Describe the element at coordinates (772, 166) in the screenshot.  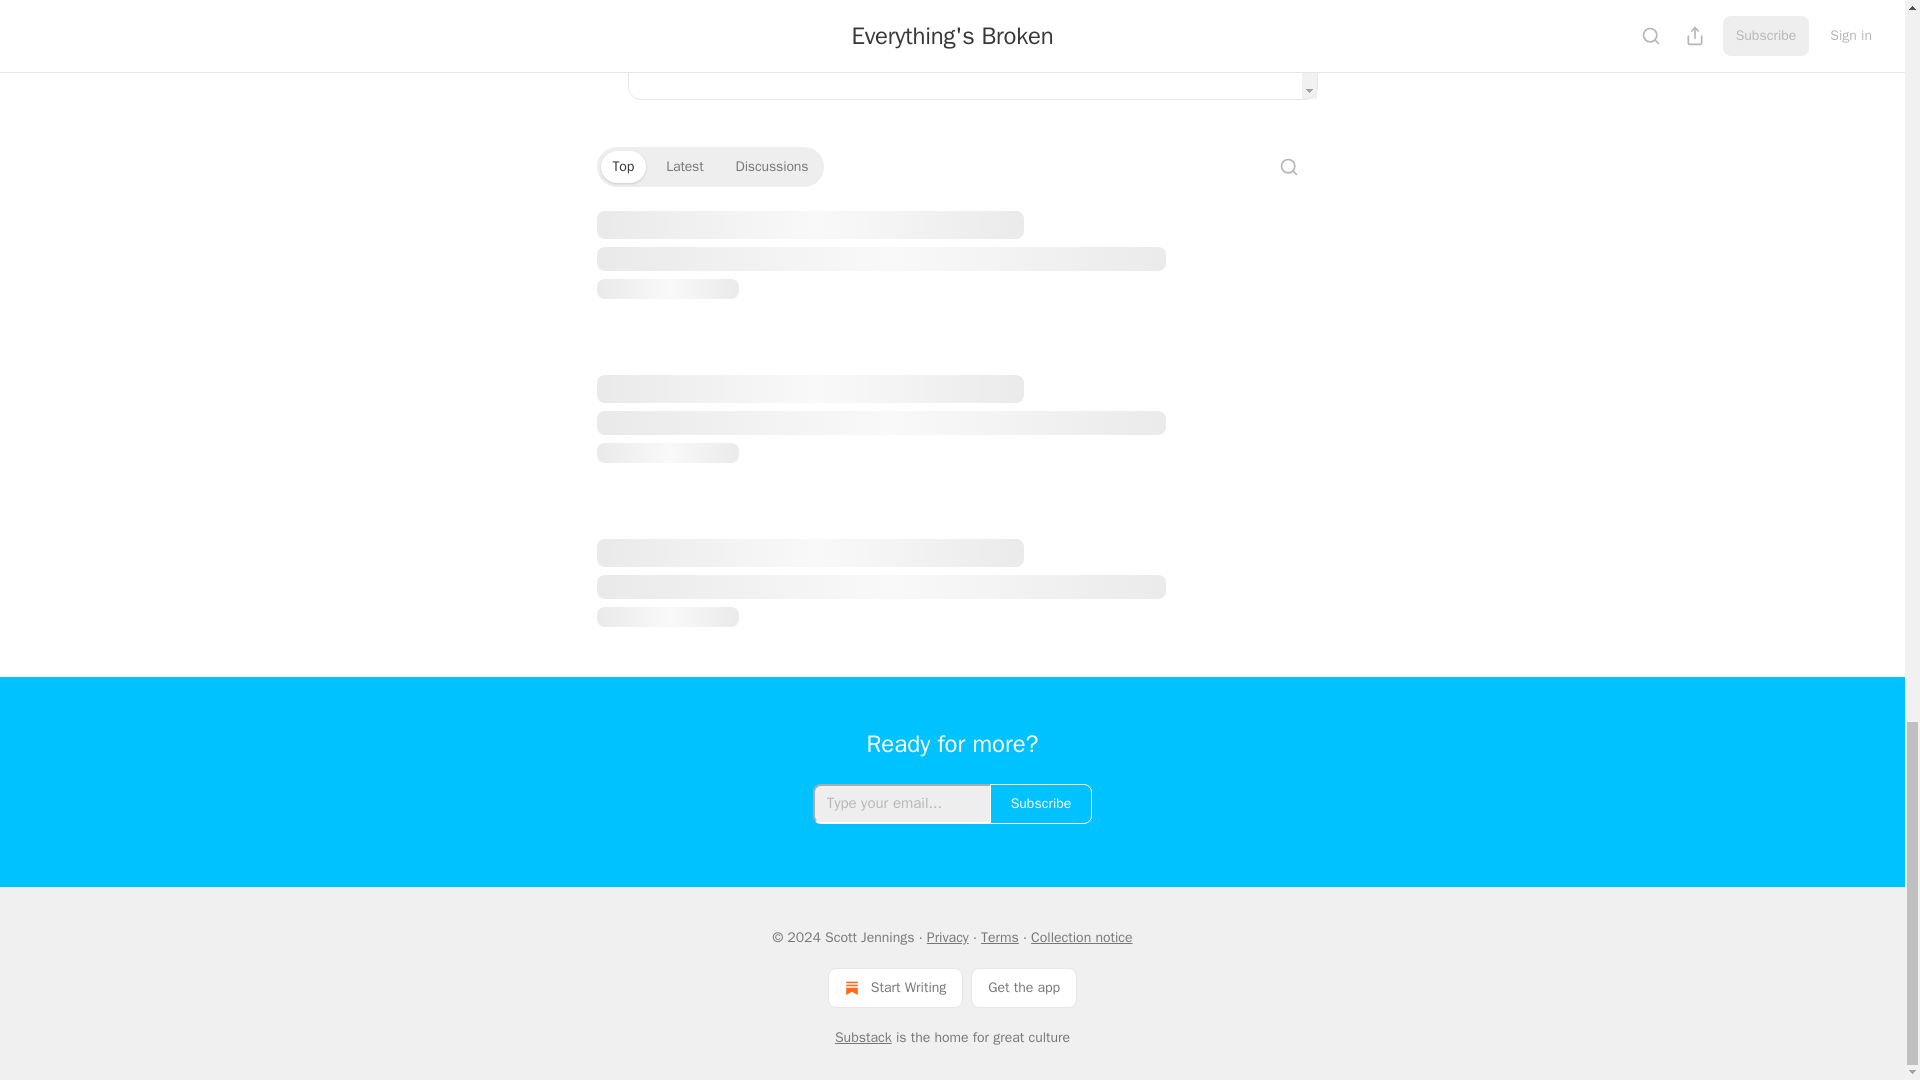
I see `Discussions` at that location.